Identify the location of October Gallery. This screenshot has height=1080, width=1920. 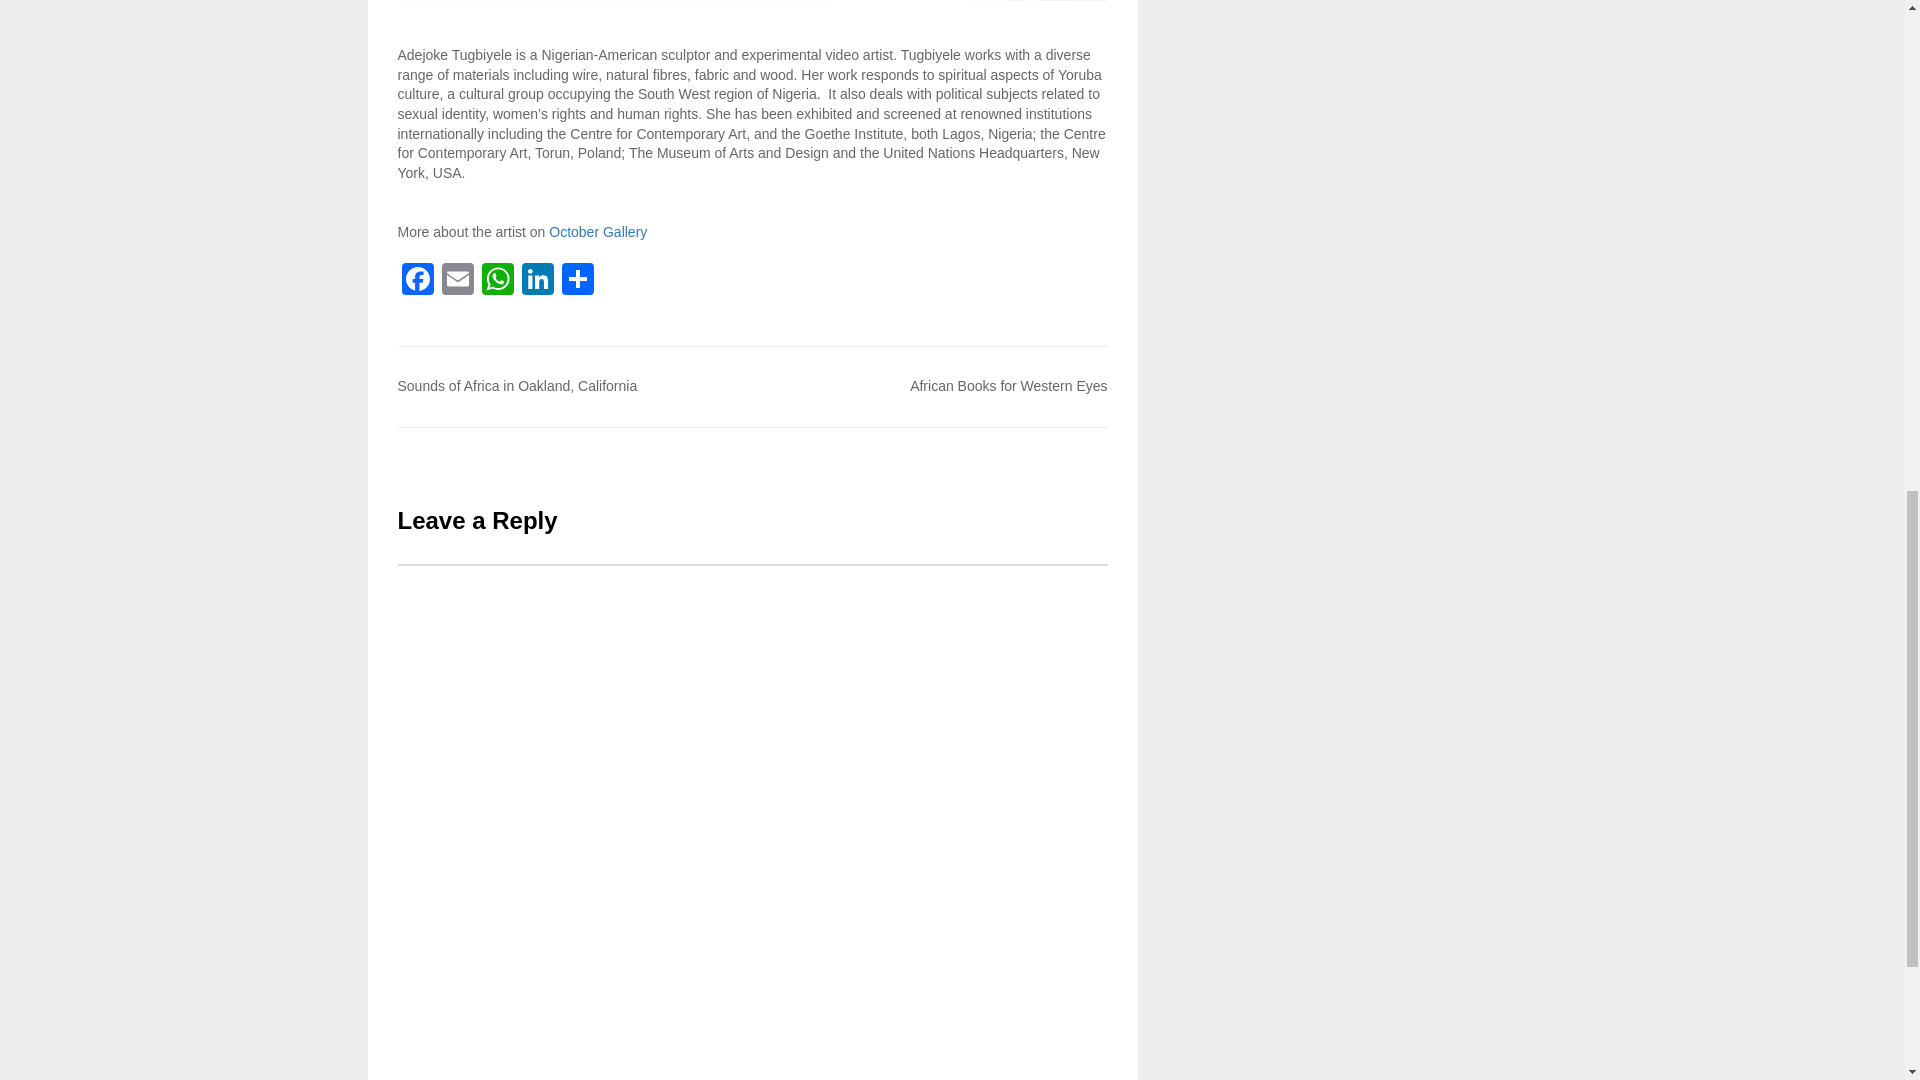
(598, 231).